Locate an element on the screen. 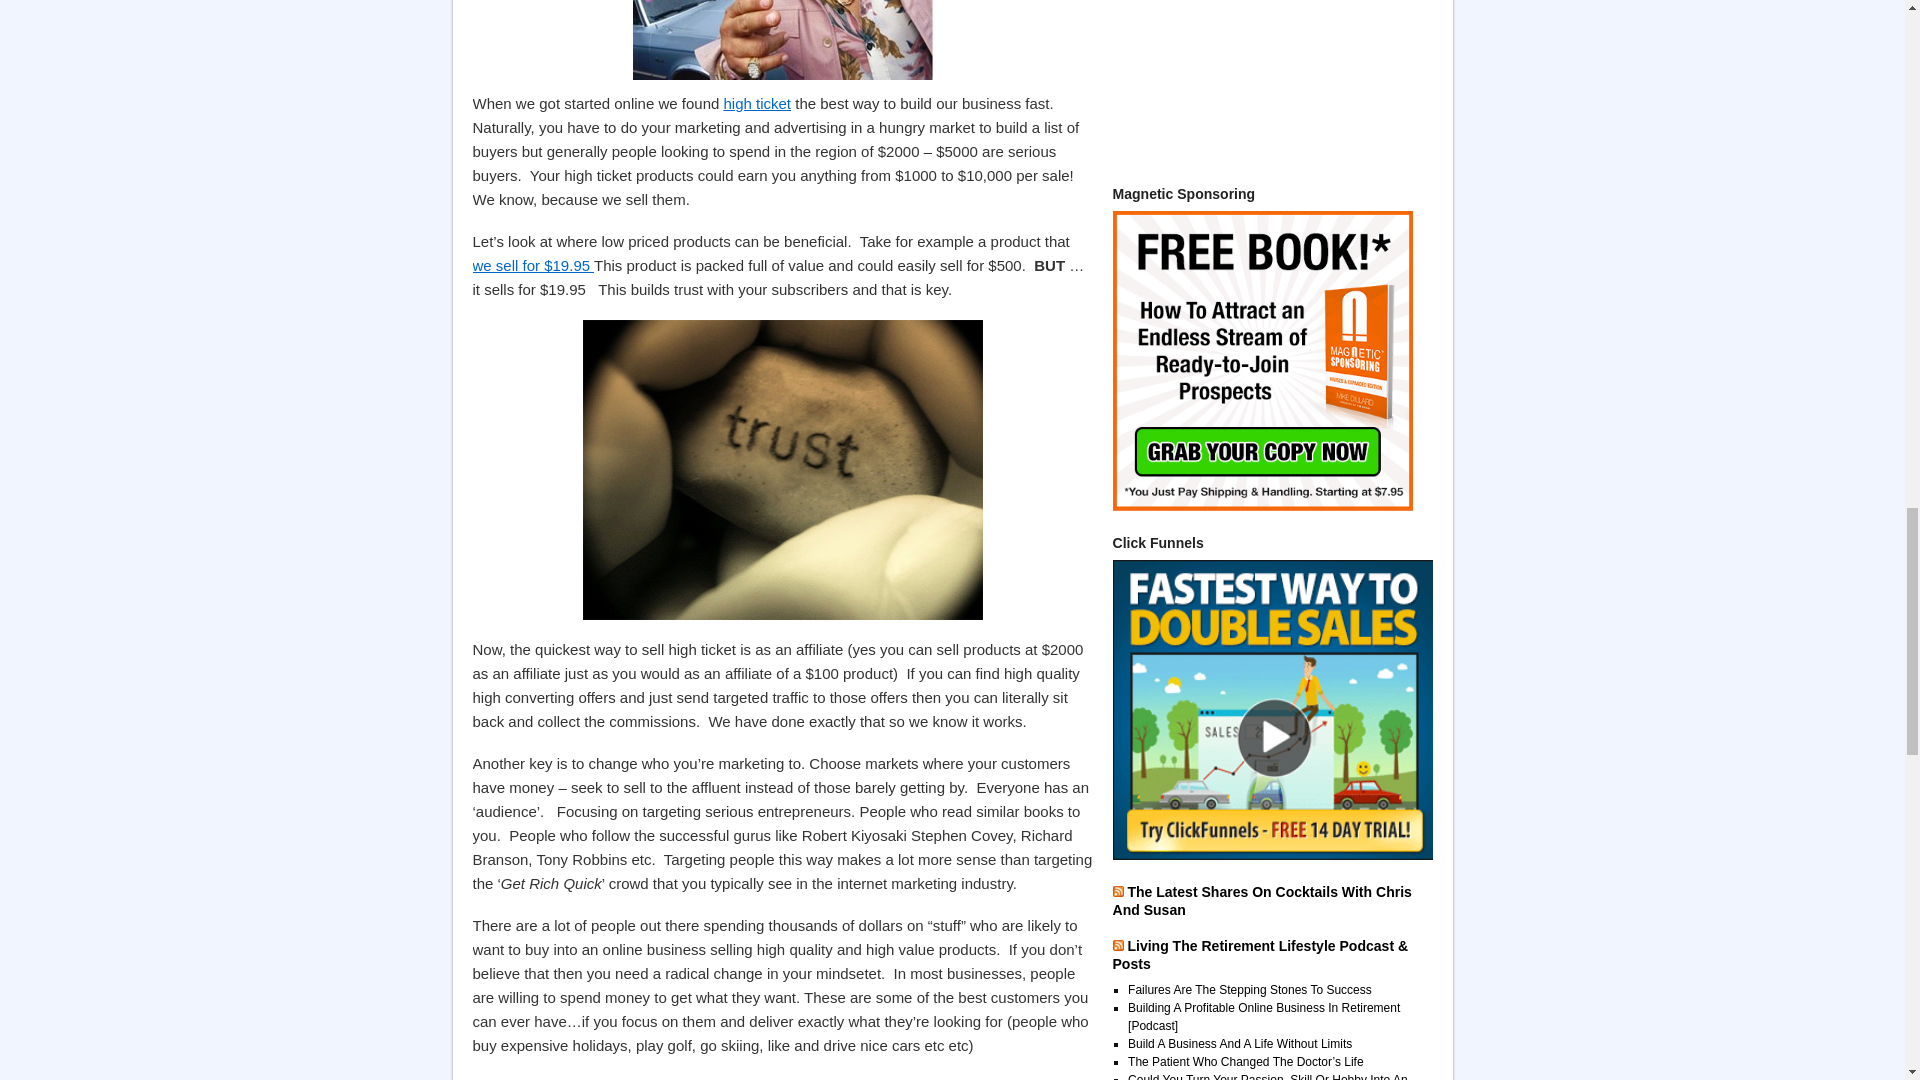 The image size is (1920, 1080). used-car-salesman is located at coordinates (781, 40).